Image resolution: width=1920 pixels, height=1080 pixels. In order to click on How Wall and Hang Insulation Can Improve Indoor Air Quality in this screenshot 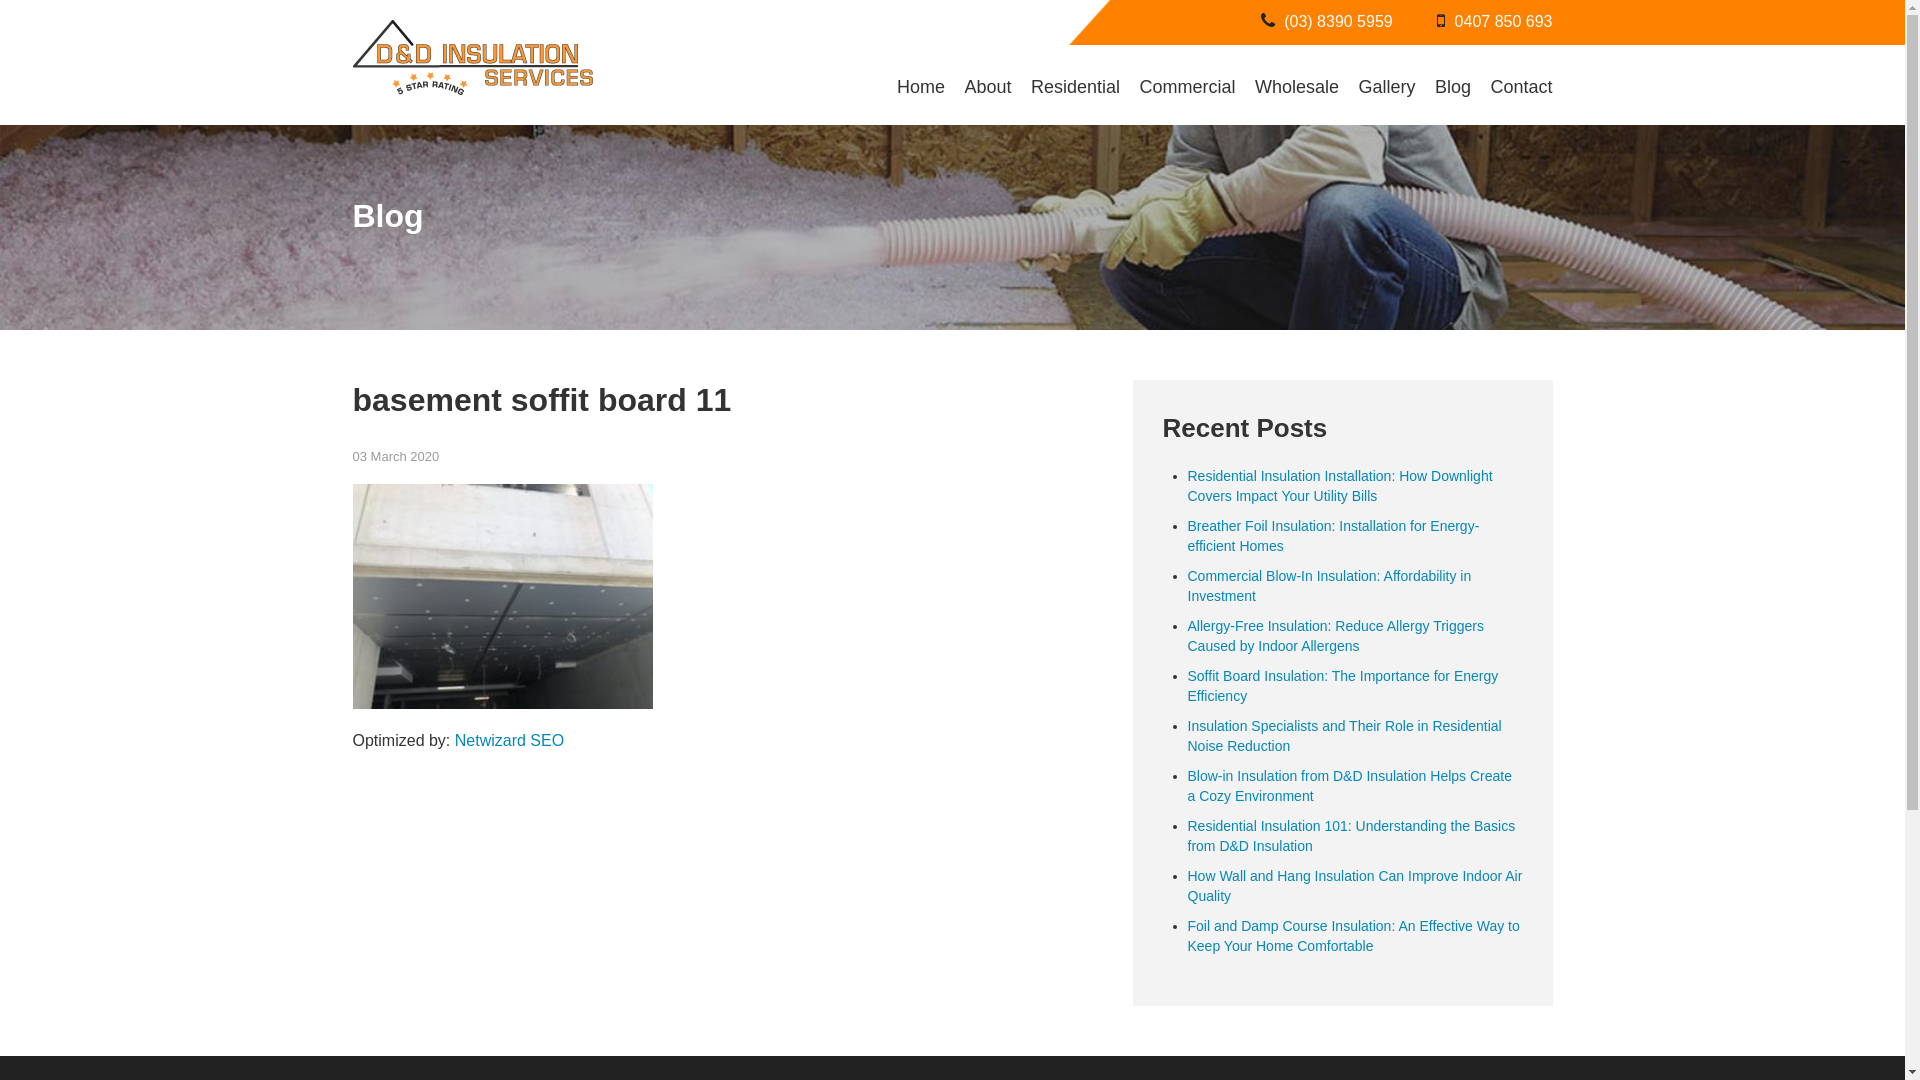, I will do `click(1356, 886)`.